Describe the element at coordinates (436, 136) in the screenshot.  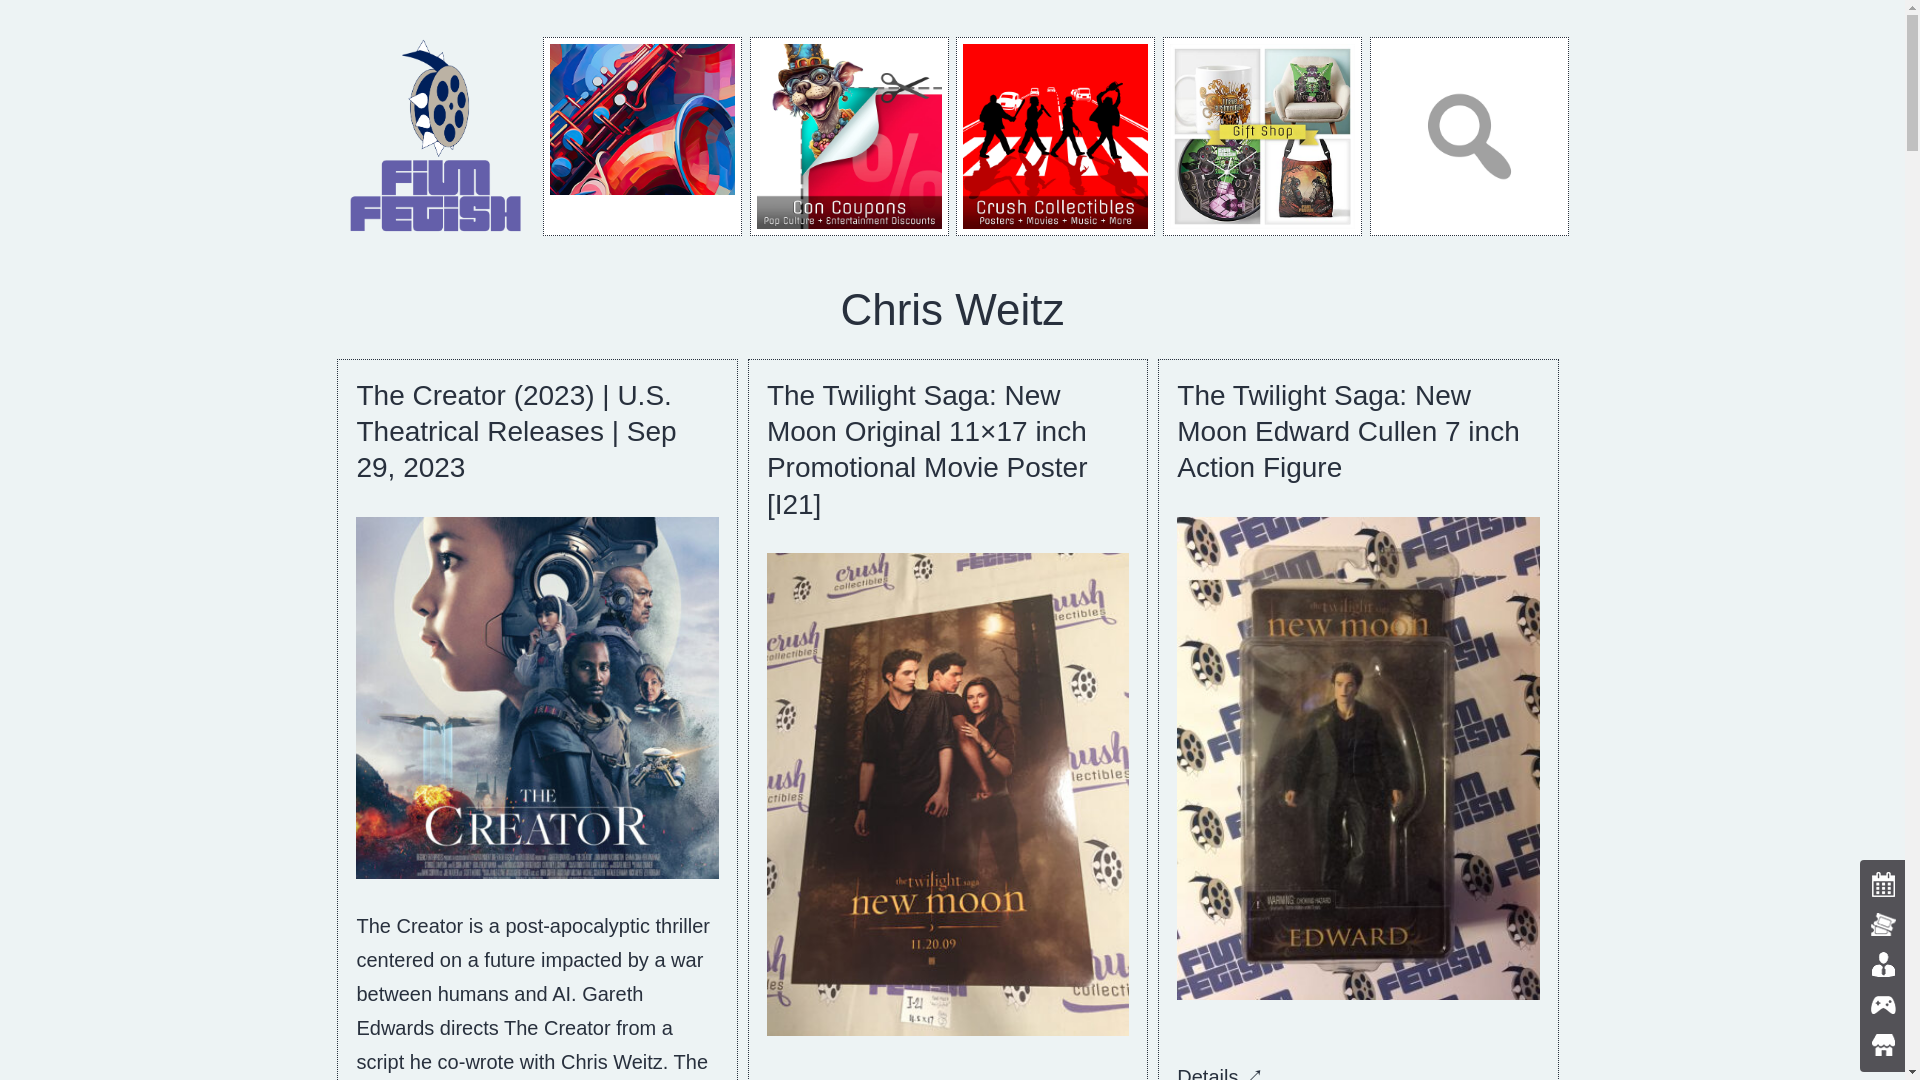
I see `Film Fetish Home` at that location.